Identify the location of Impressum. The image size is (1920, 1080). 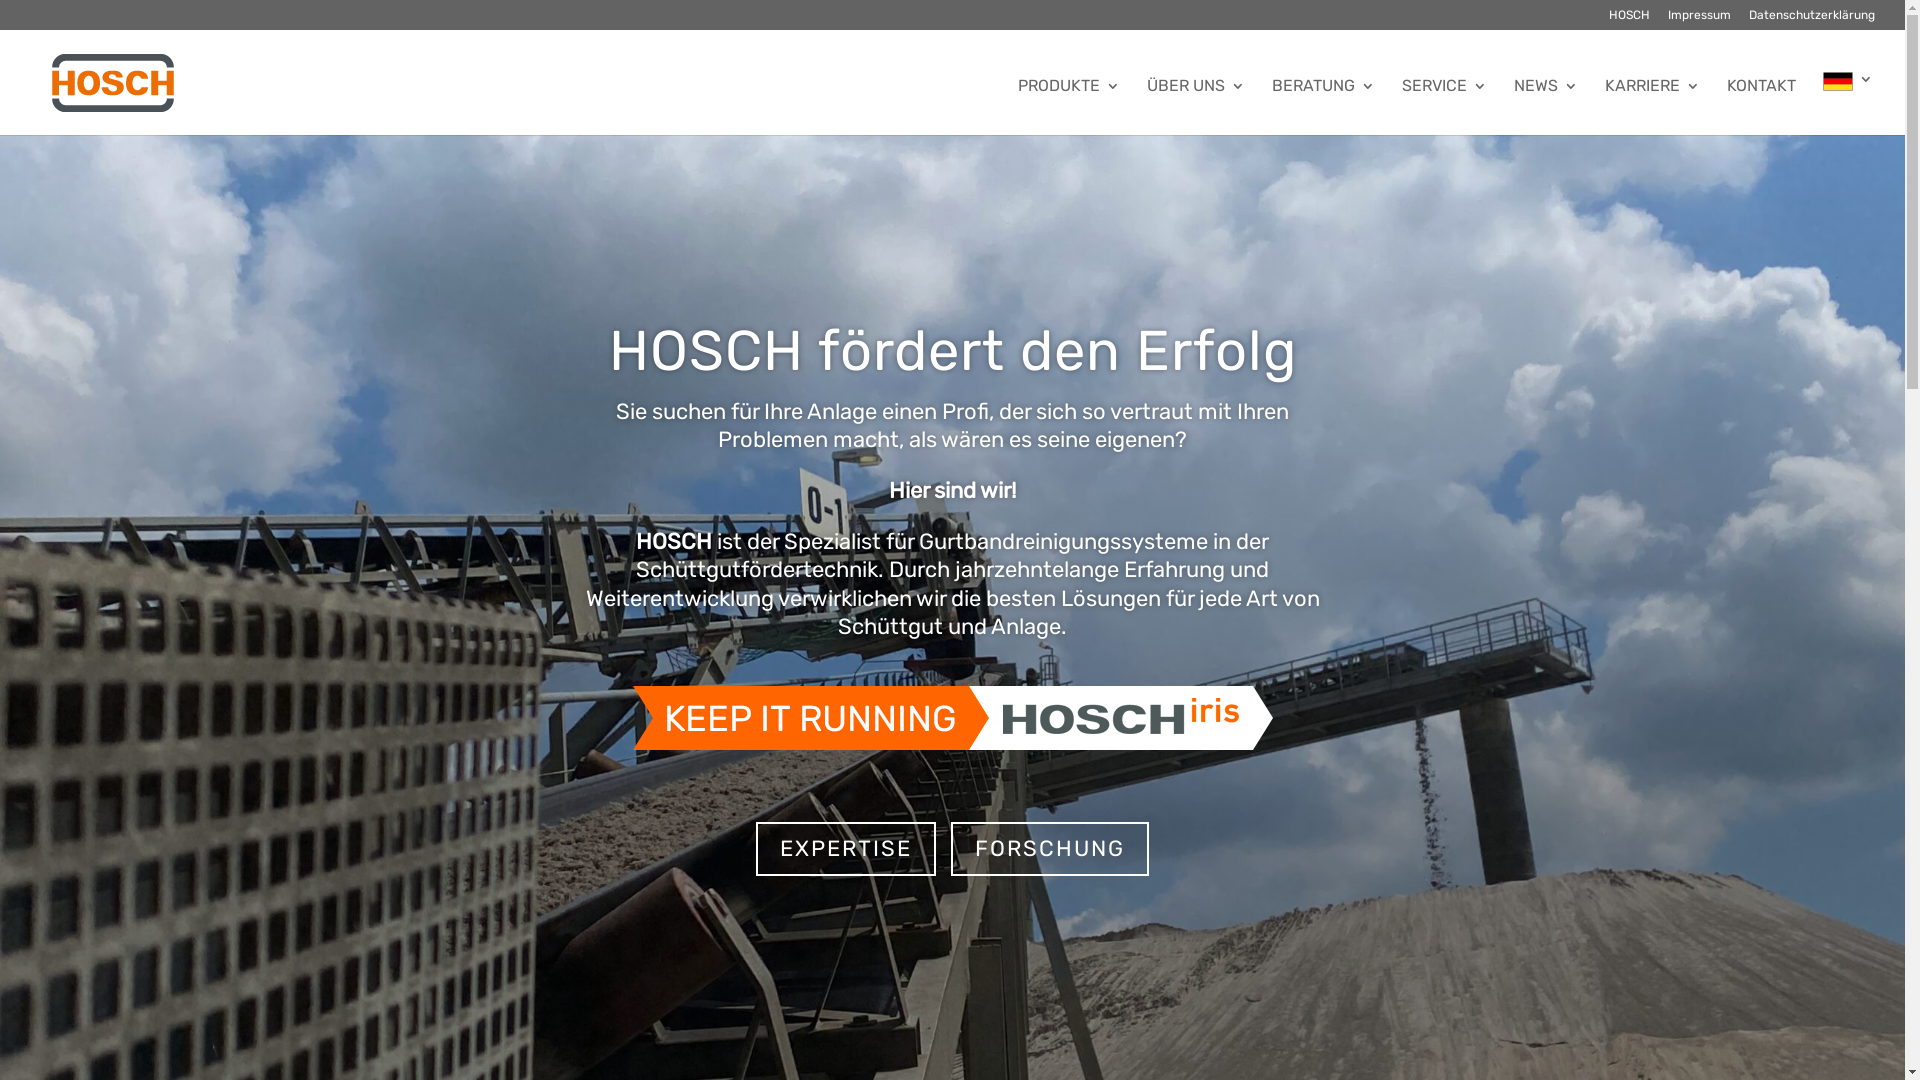
(1700, 20).